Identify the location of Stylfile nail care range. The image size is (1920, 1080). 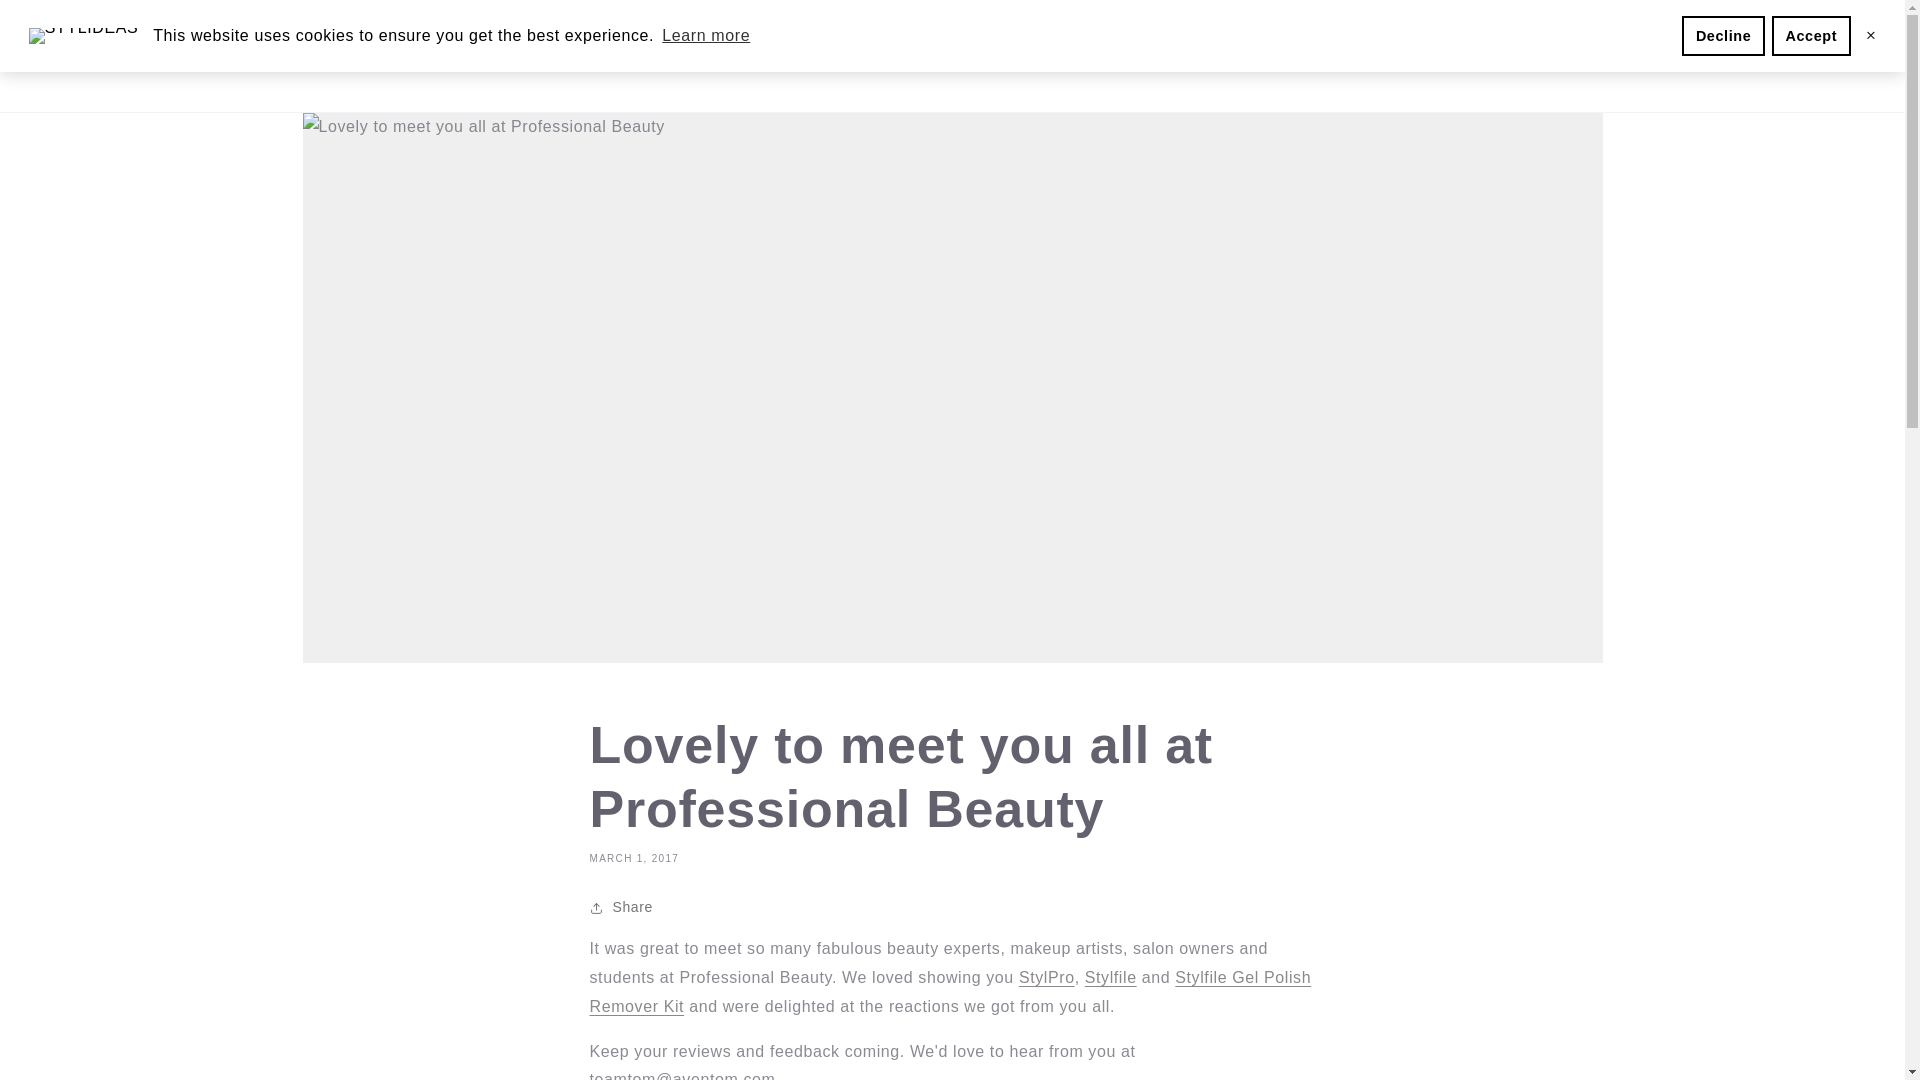
(1110, 977).